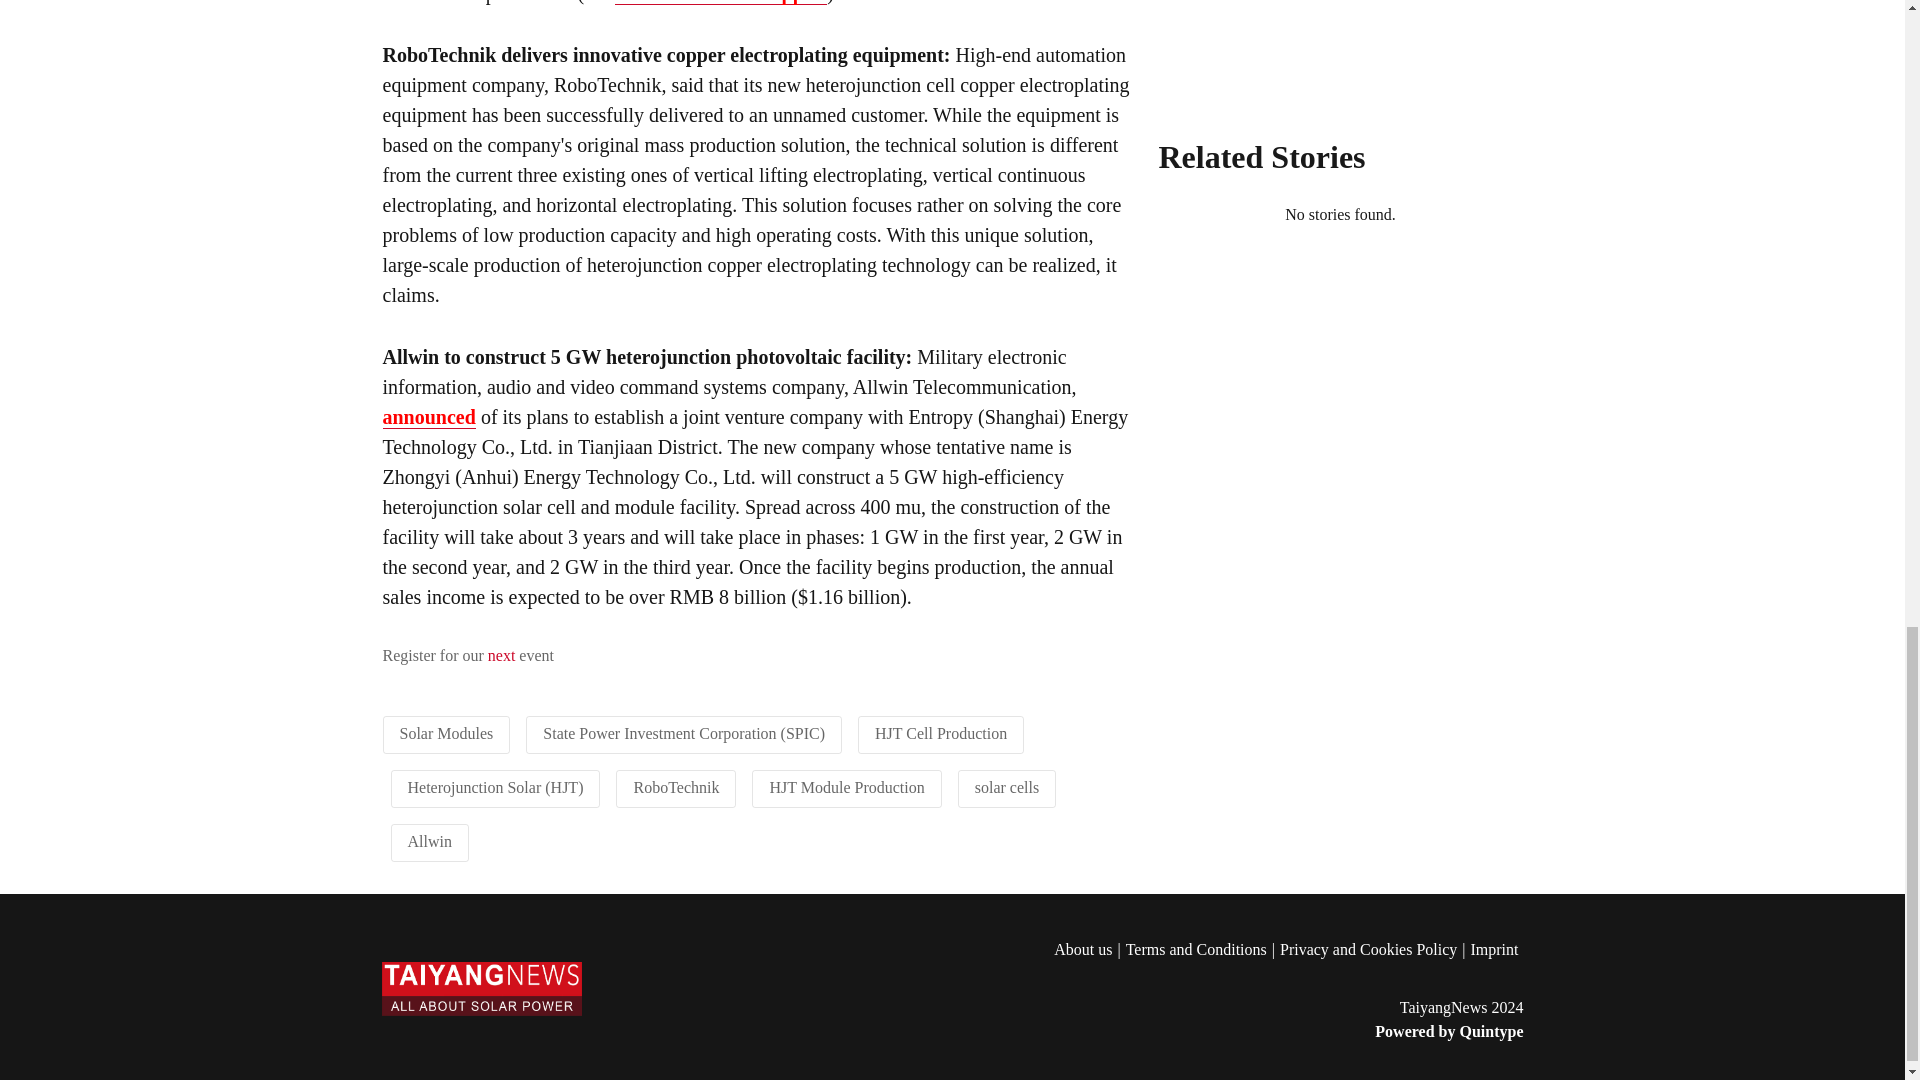 This screenshot has height=1080, width=1920. What do you see at coordinates (502, 655) in the screenshot?
I see `next` at bounding box center [502, 655].